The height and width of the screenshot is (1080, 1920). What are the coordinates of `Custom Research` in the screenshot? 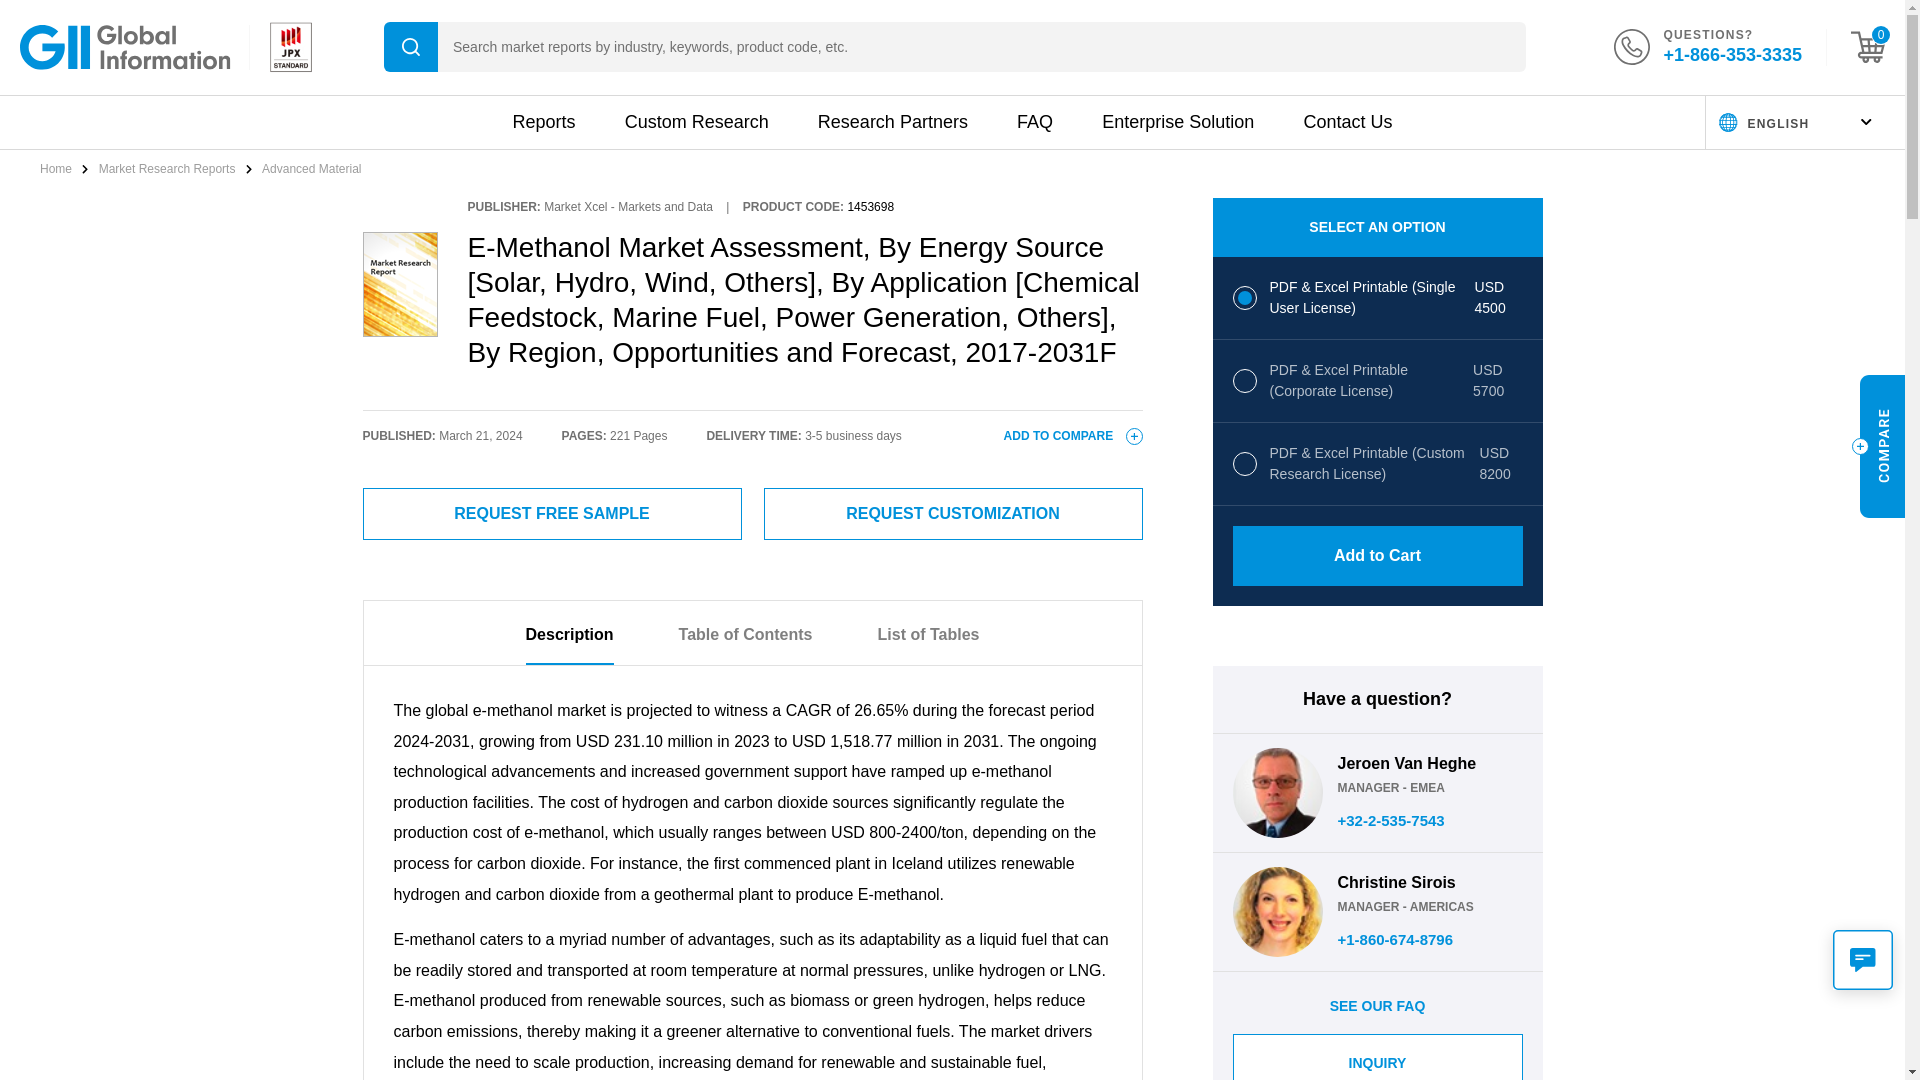 It's located at (697, 122).